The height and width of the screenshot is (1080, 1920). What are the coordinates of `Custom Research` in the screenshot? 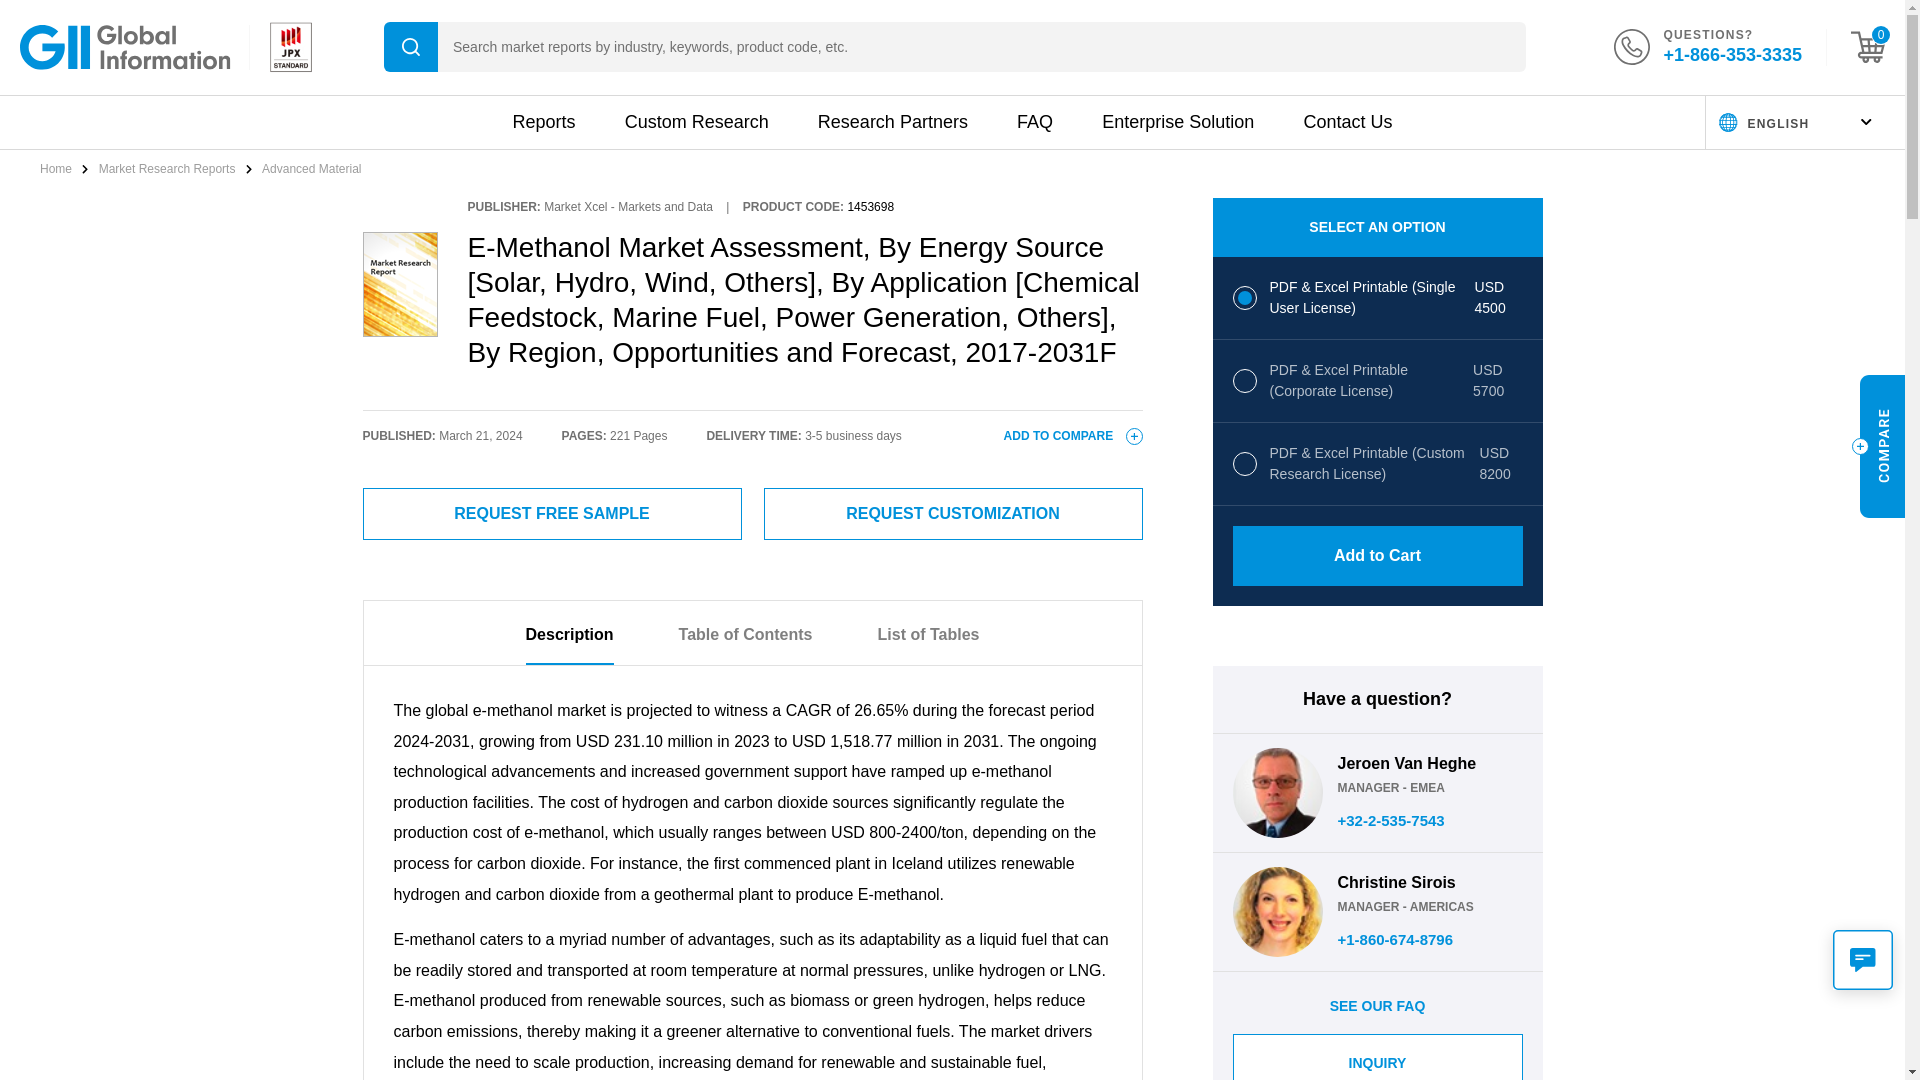 It's located at (697, 122).